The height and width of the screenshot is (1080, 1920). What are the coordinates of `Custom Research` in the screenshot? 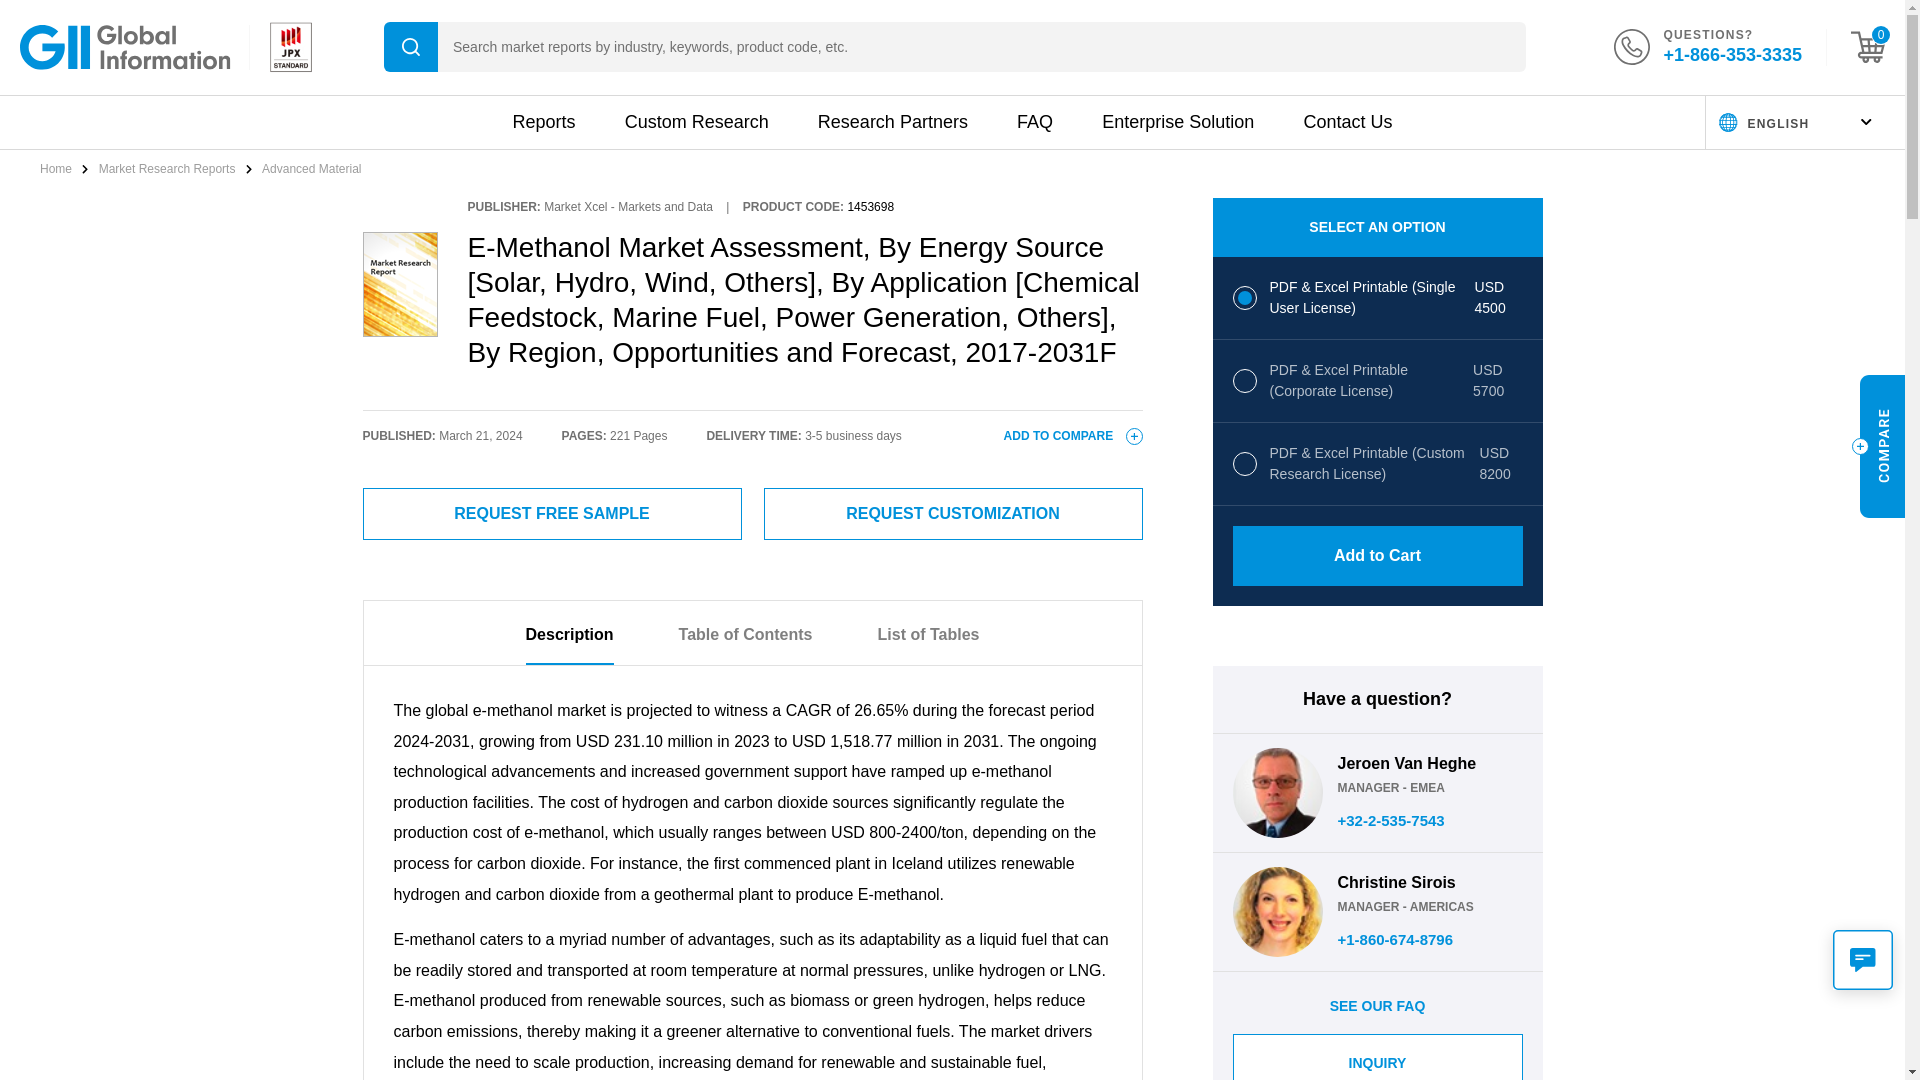 It's located at (697, 122).